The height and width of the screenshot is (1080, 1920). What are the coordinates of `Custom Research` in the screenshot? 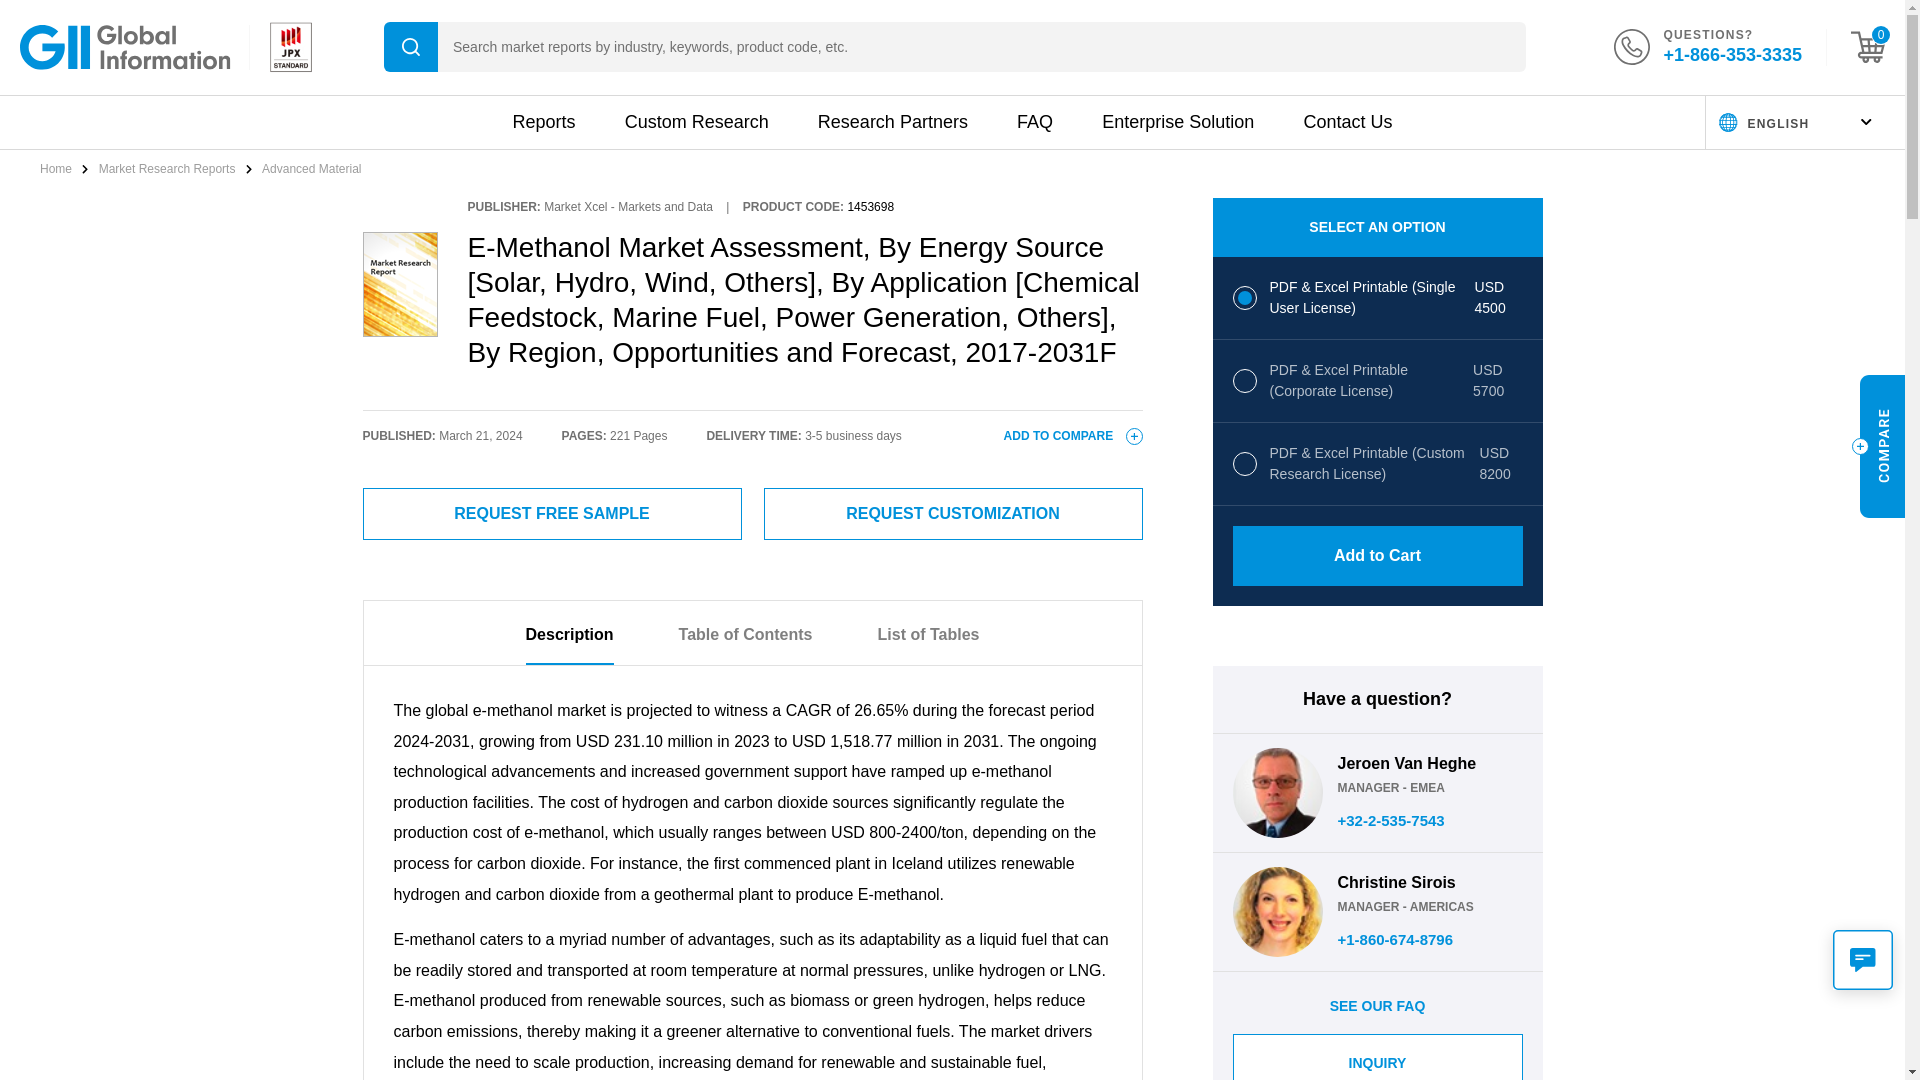 It's located at (697, 122).